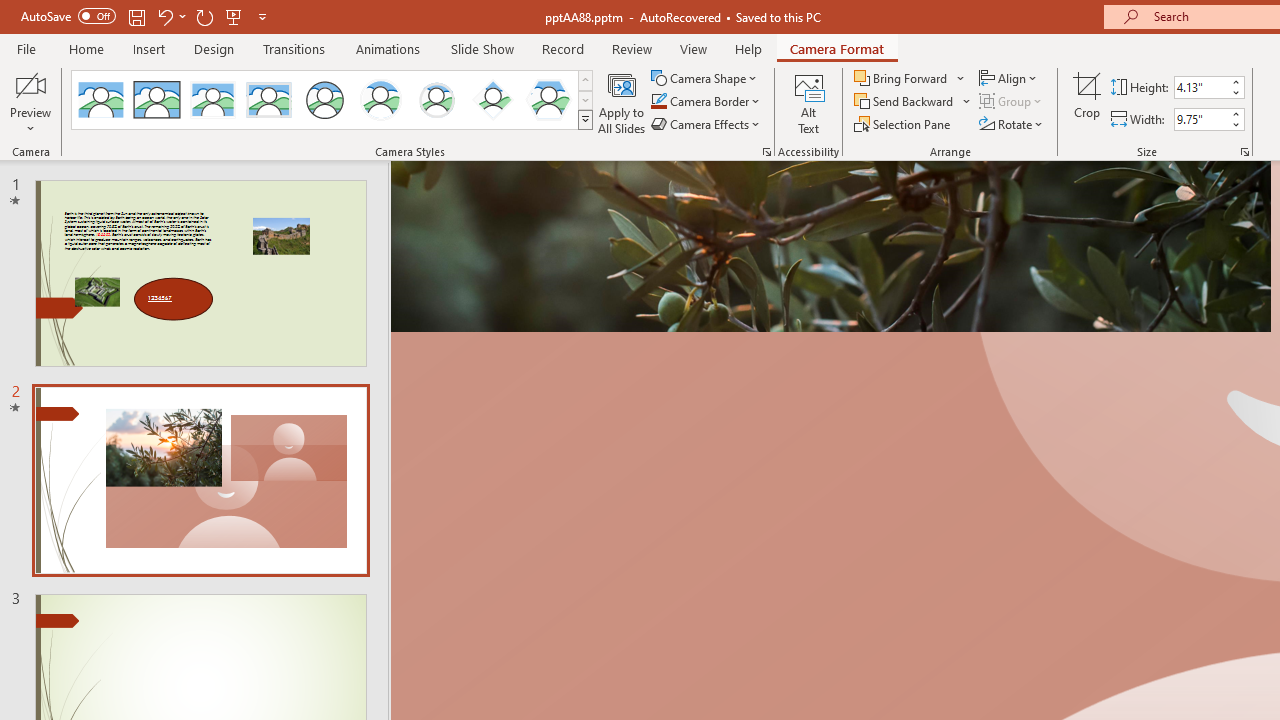 The width and height of the screenshot is (1280, 720). Describe the element at coordinates (1201, 119) in the screenshot. I see `Cameo Width` at that location.